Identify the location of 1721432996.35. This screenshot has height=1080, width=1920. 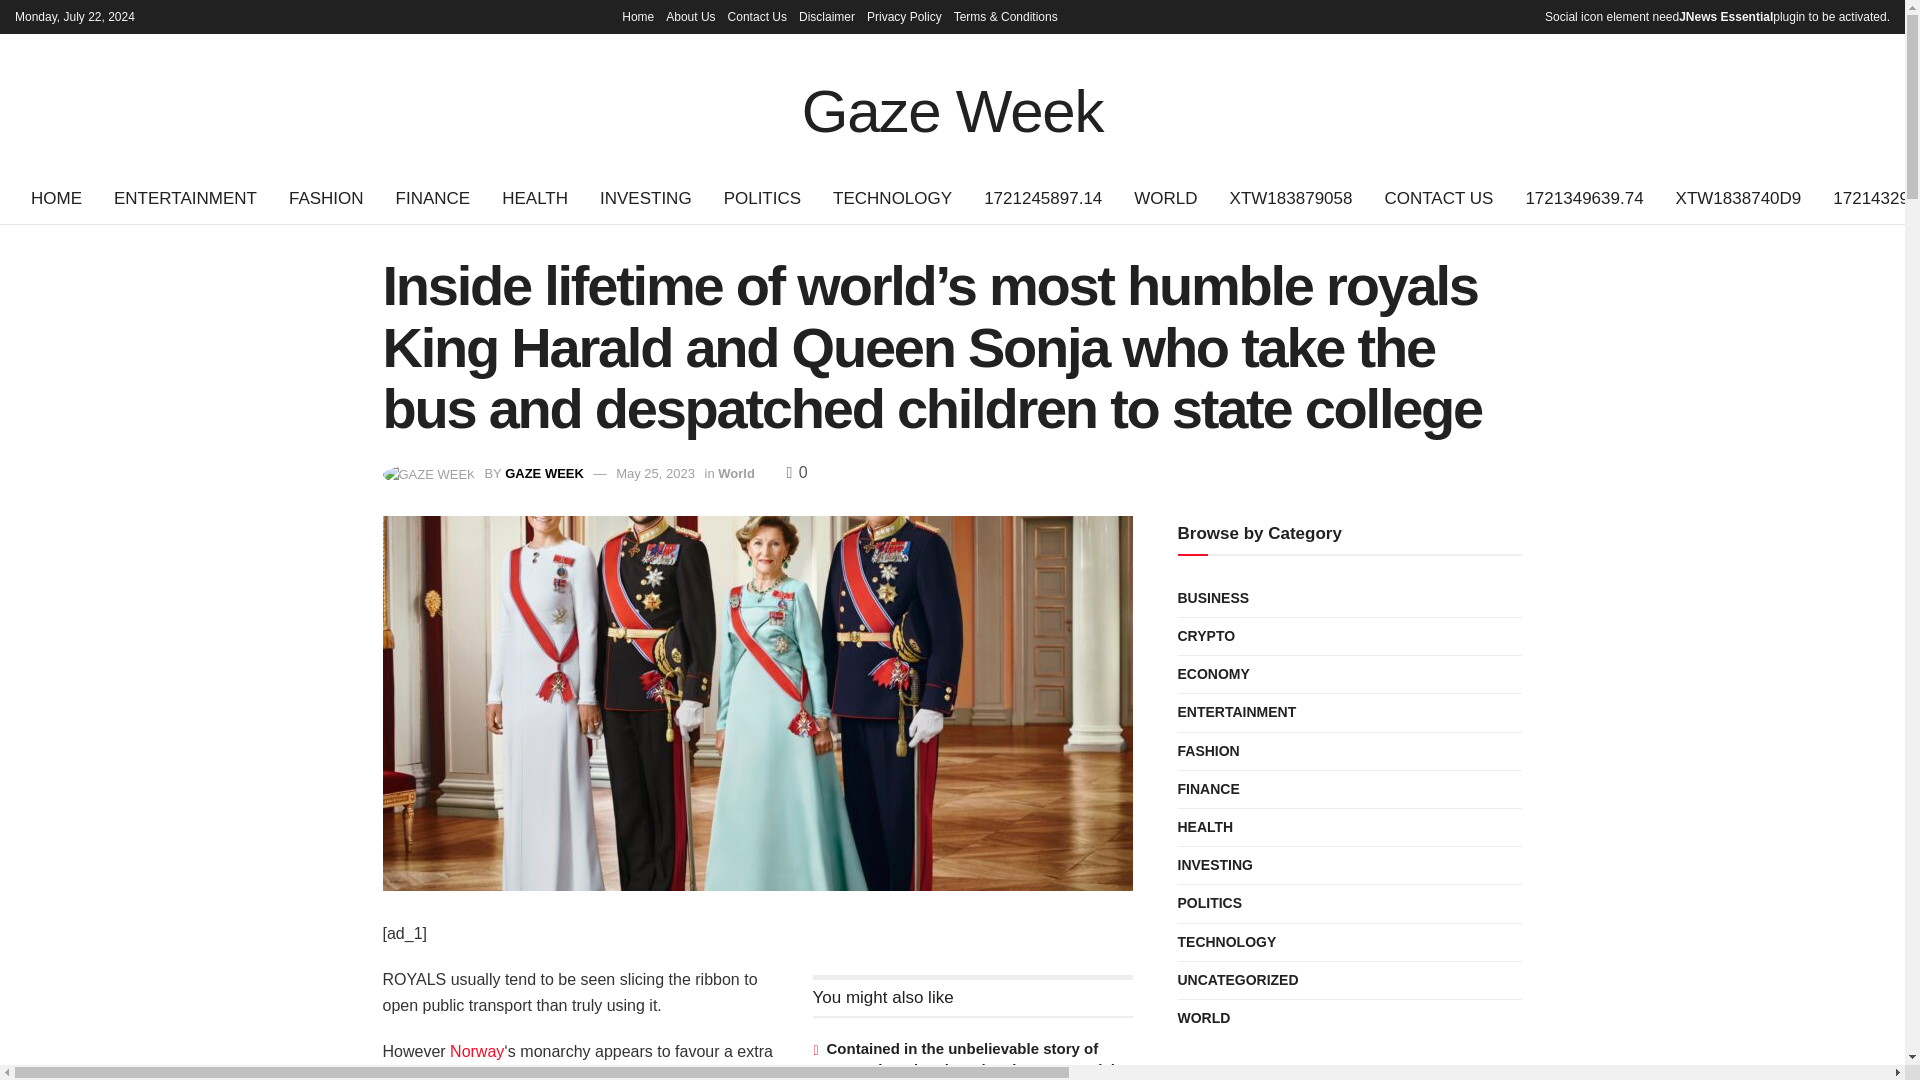
(1868, 198).